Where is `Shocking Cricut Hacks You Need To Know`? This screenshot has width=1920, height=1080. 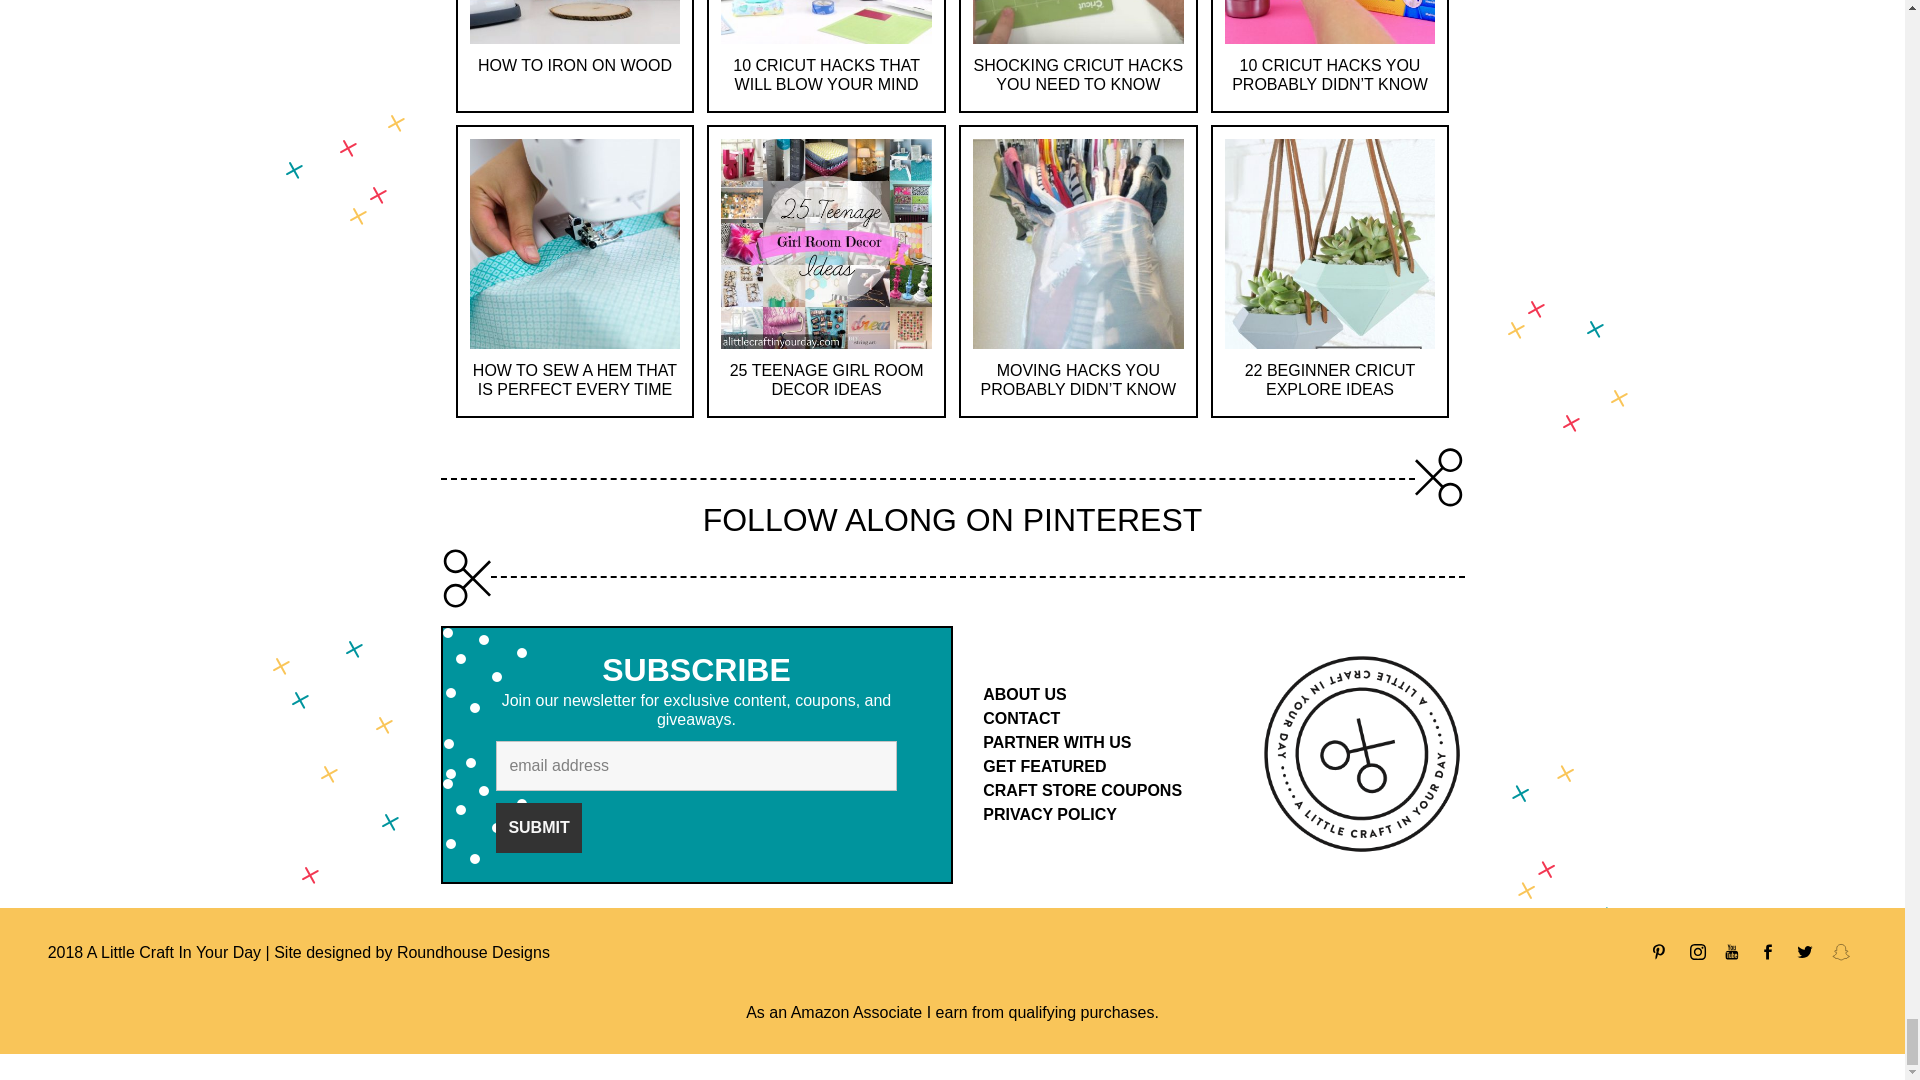 Shocking Cricut Hacks You Need To Know is located at coordinates (1078, 74).